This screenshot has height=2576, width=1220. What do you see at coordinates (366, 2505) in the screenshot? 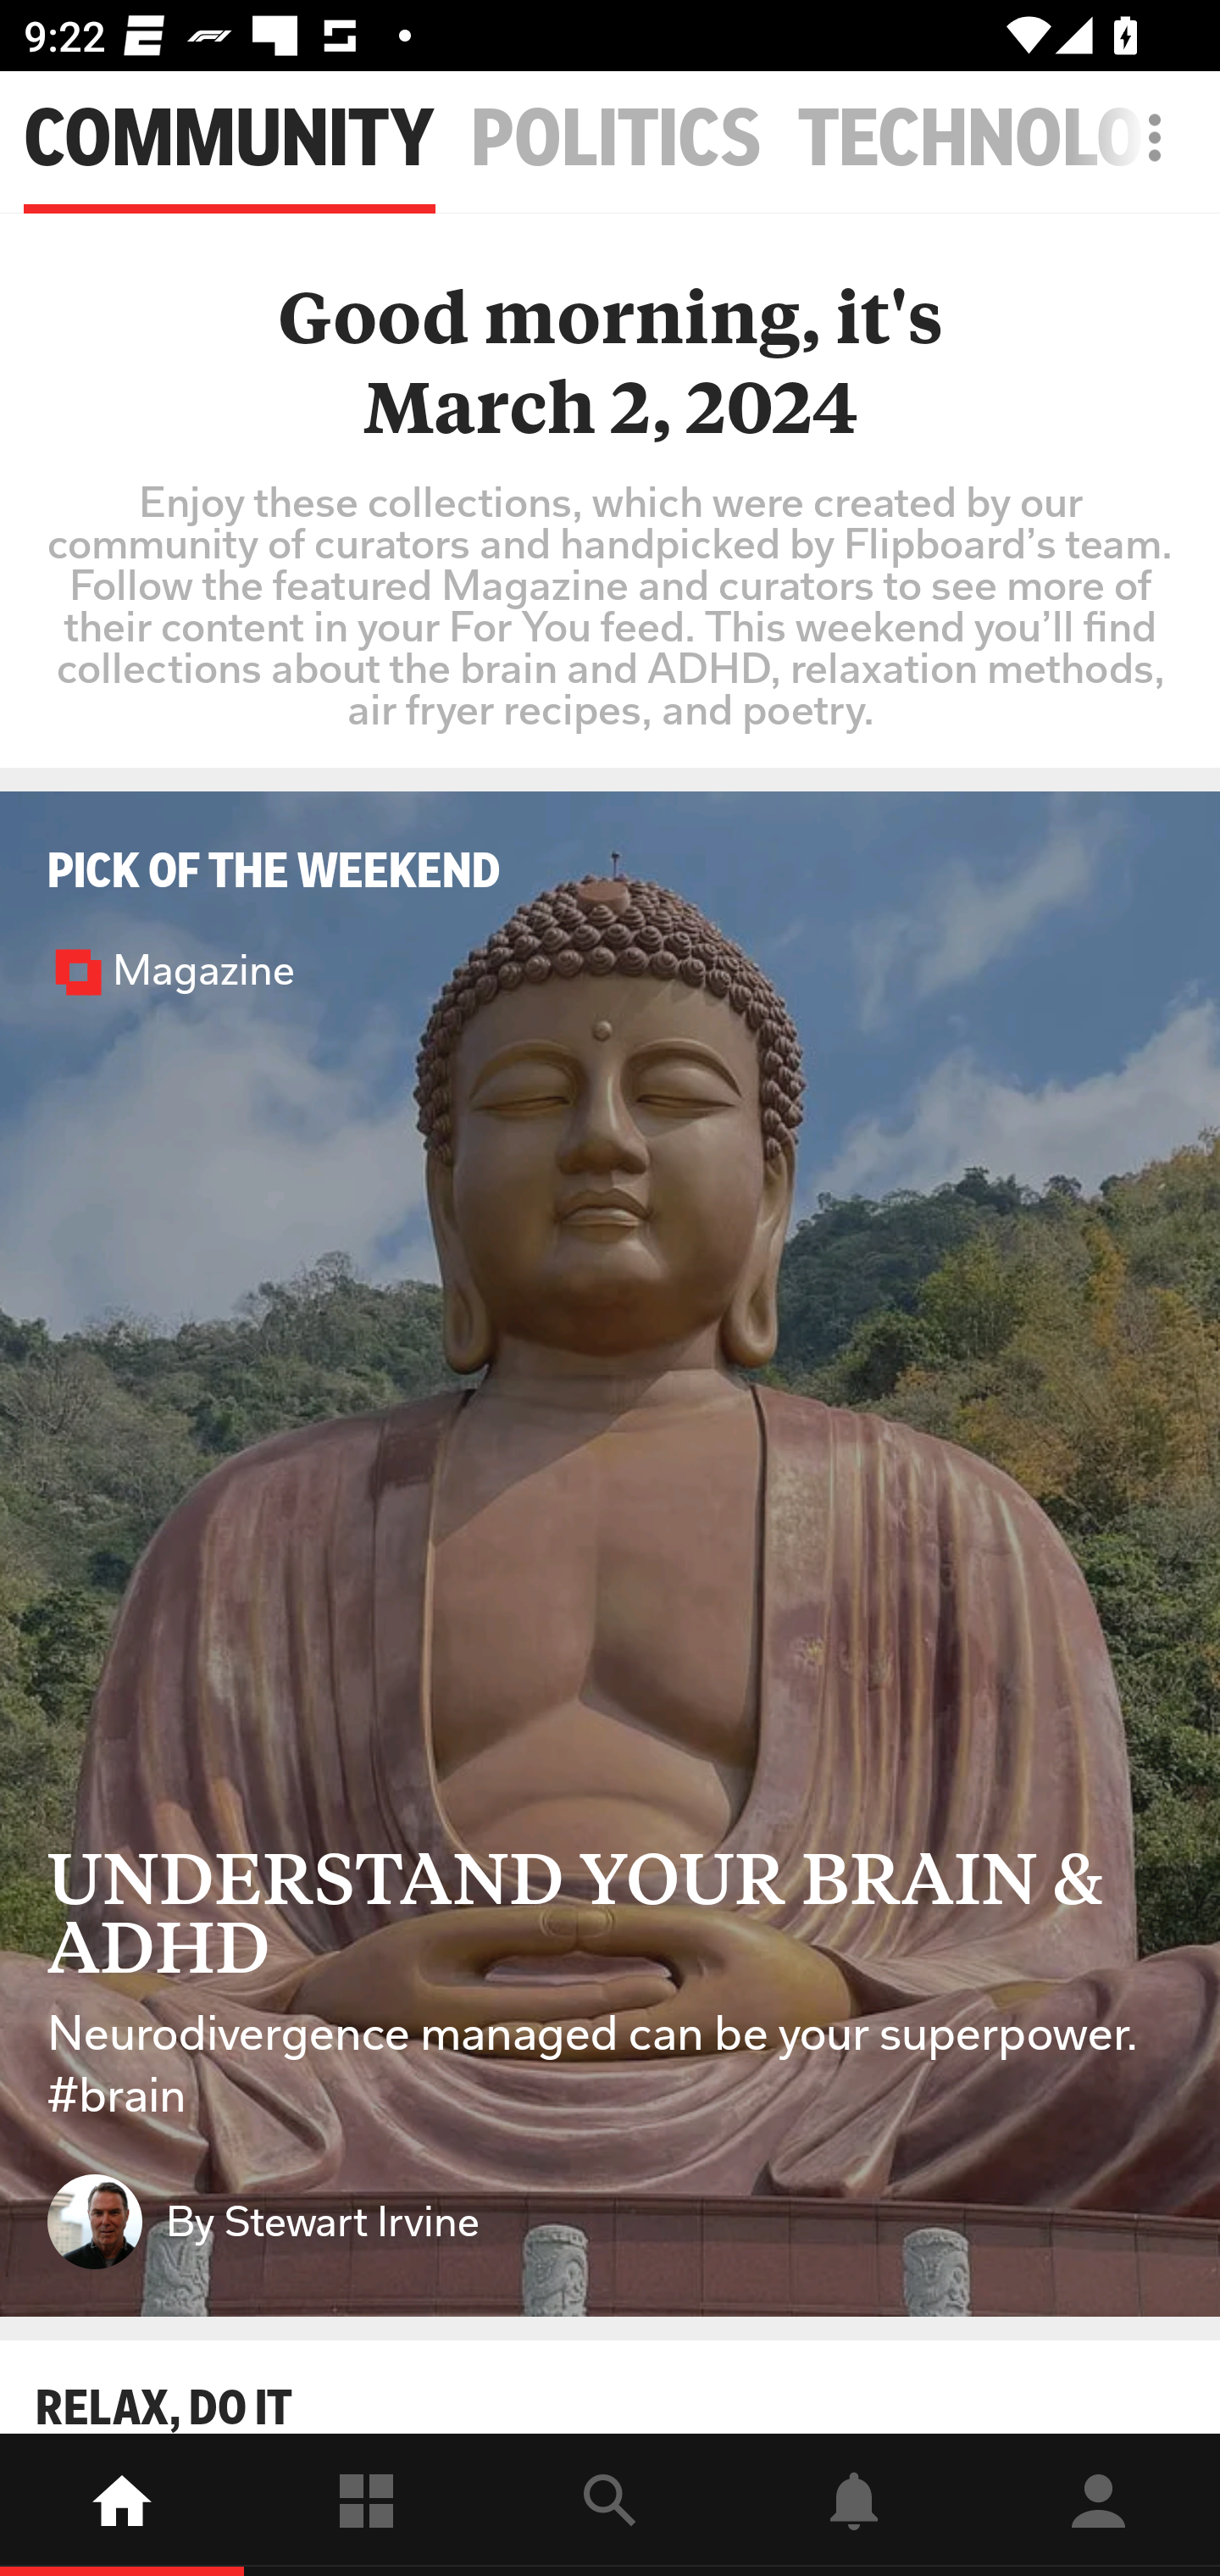
I see `Following` at bounding box center [366, 2505].